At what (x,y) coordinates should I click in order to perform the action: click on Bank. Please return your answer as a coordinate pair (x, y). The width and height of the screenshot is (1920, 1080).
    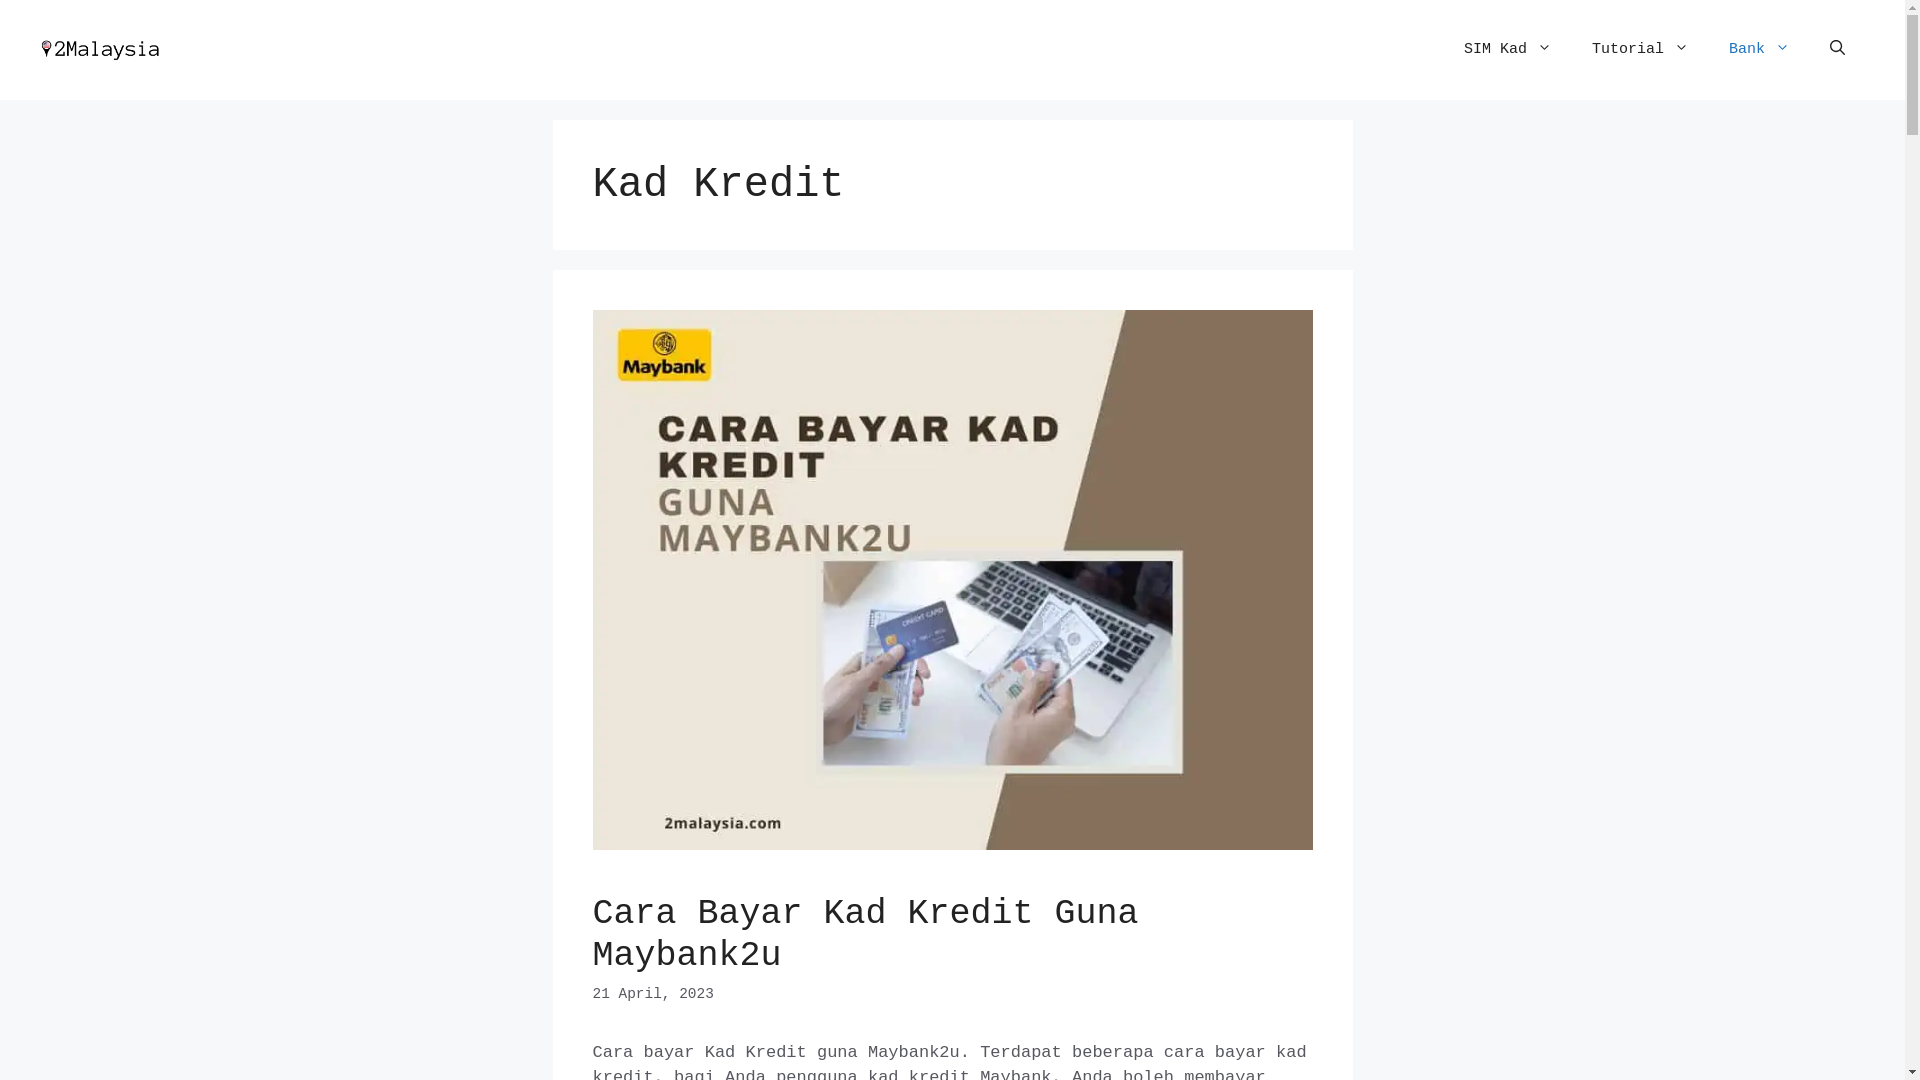
    Looking at the image, I should click on (1760, 50).